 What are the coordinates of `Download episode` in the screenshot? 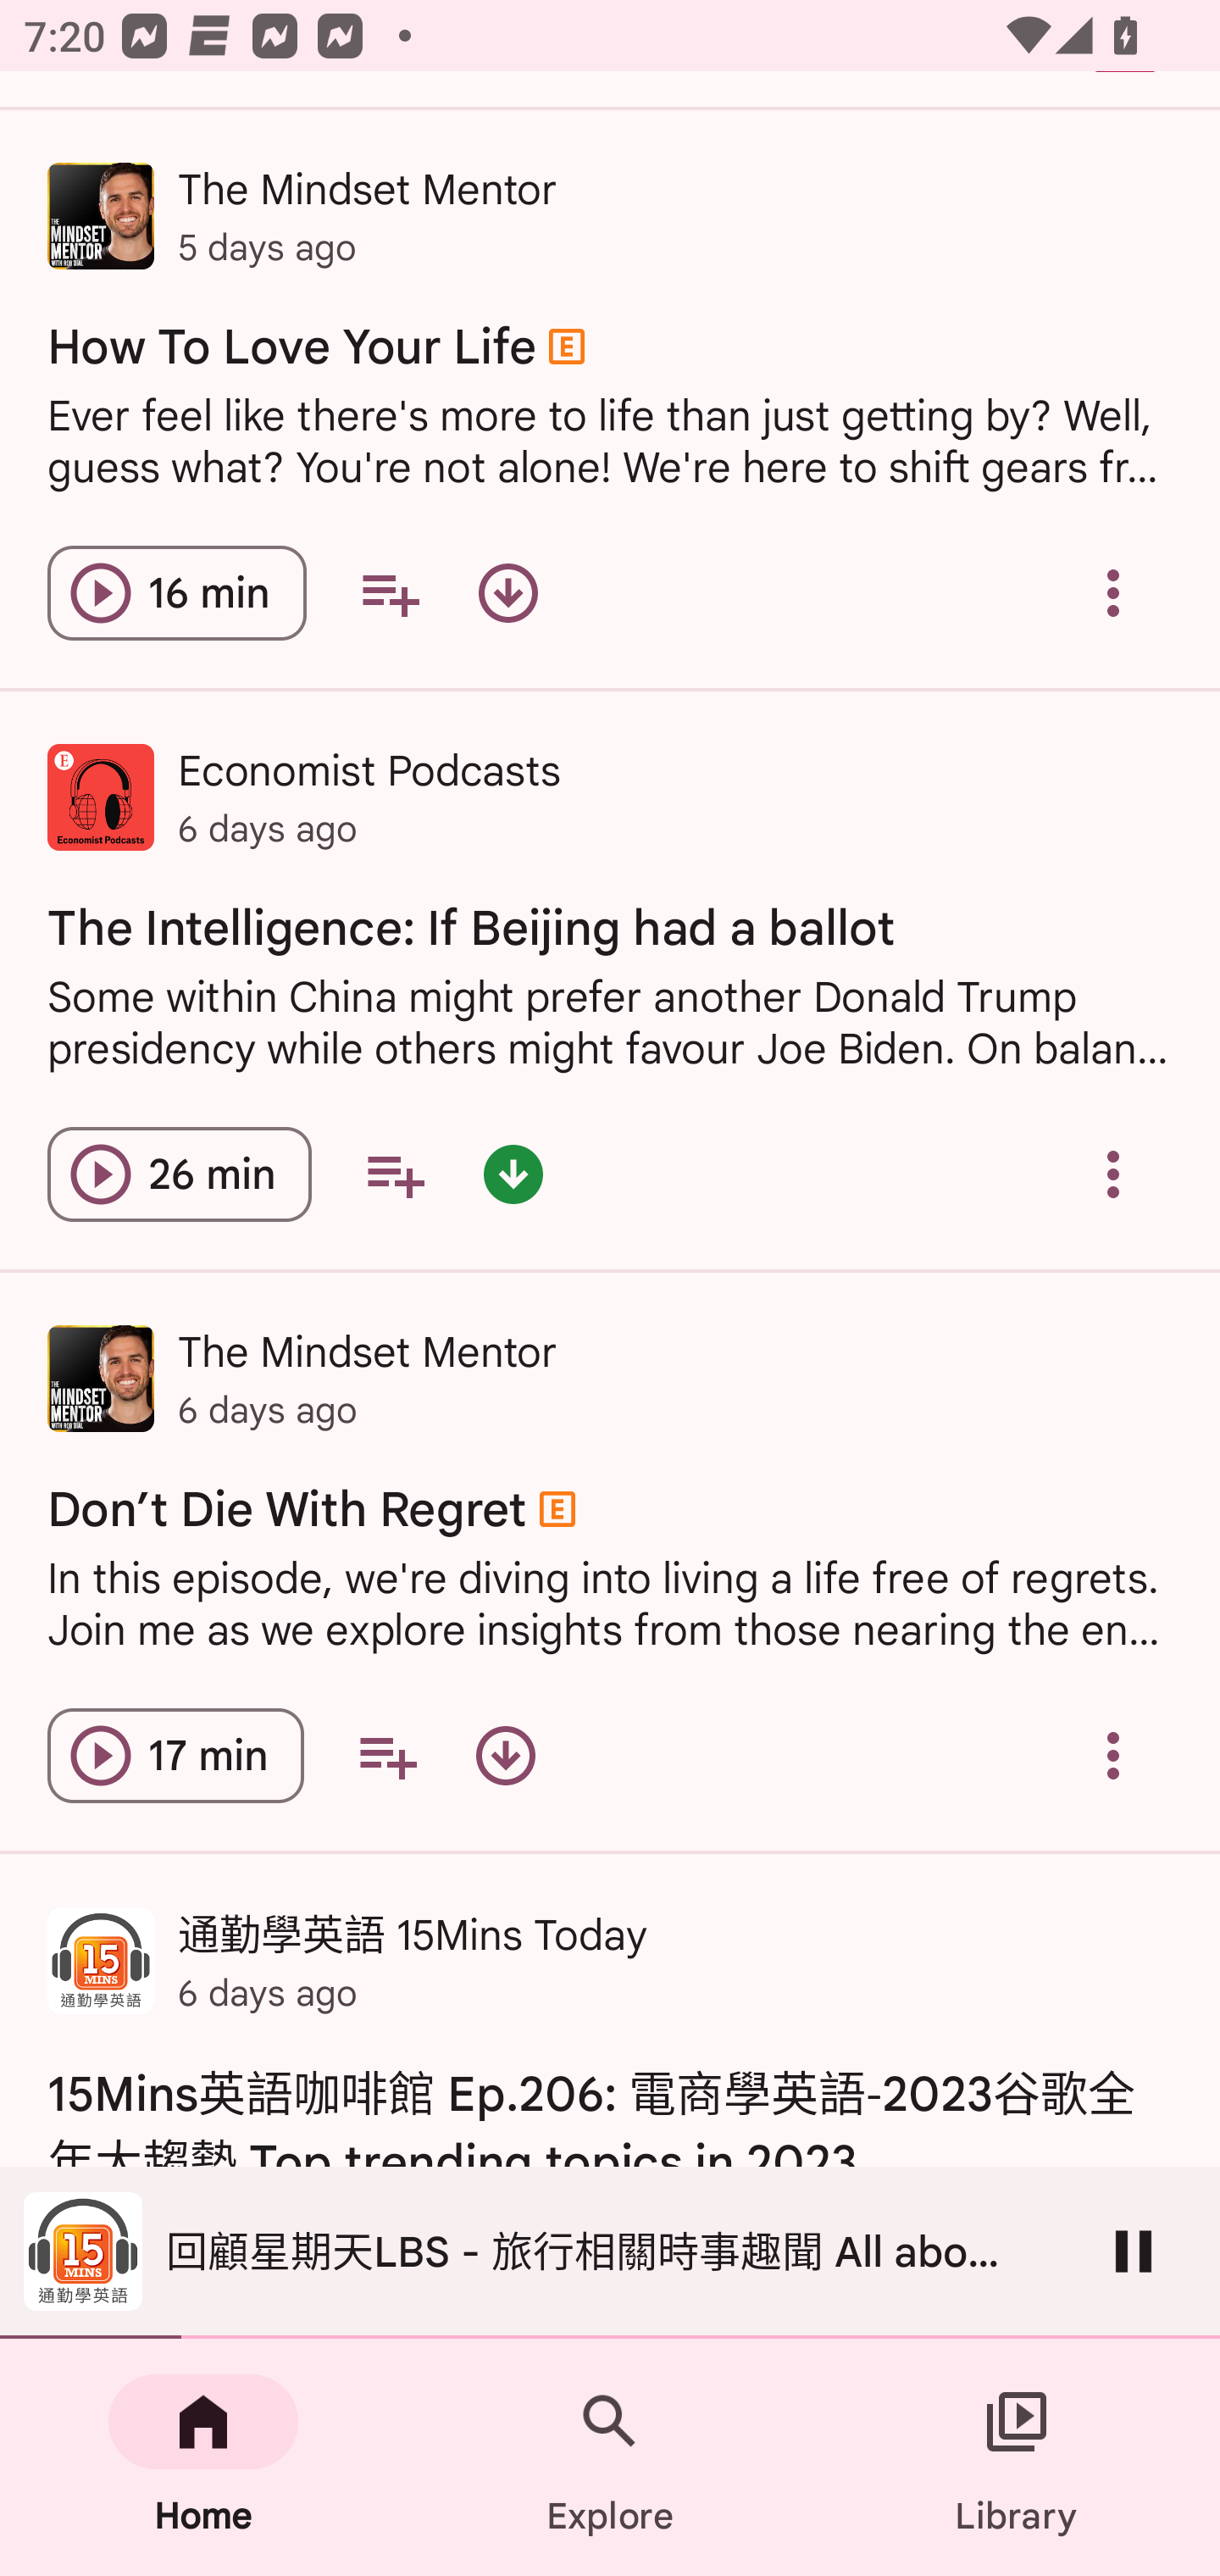 It's located at (507, 593).